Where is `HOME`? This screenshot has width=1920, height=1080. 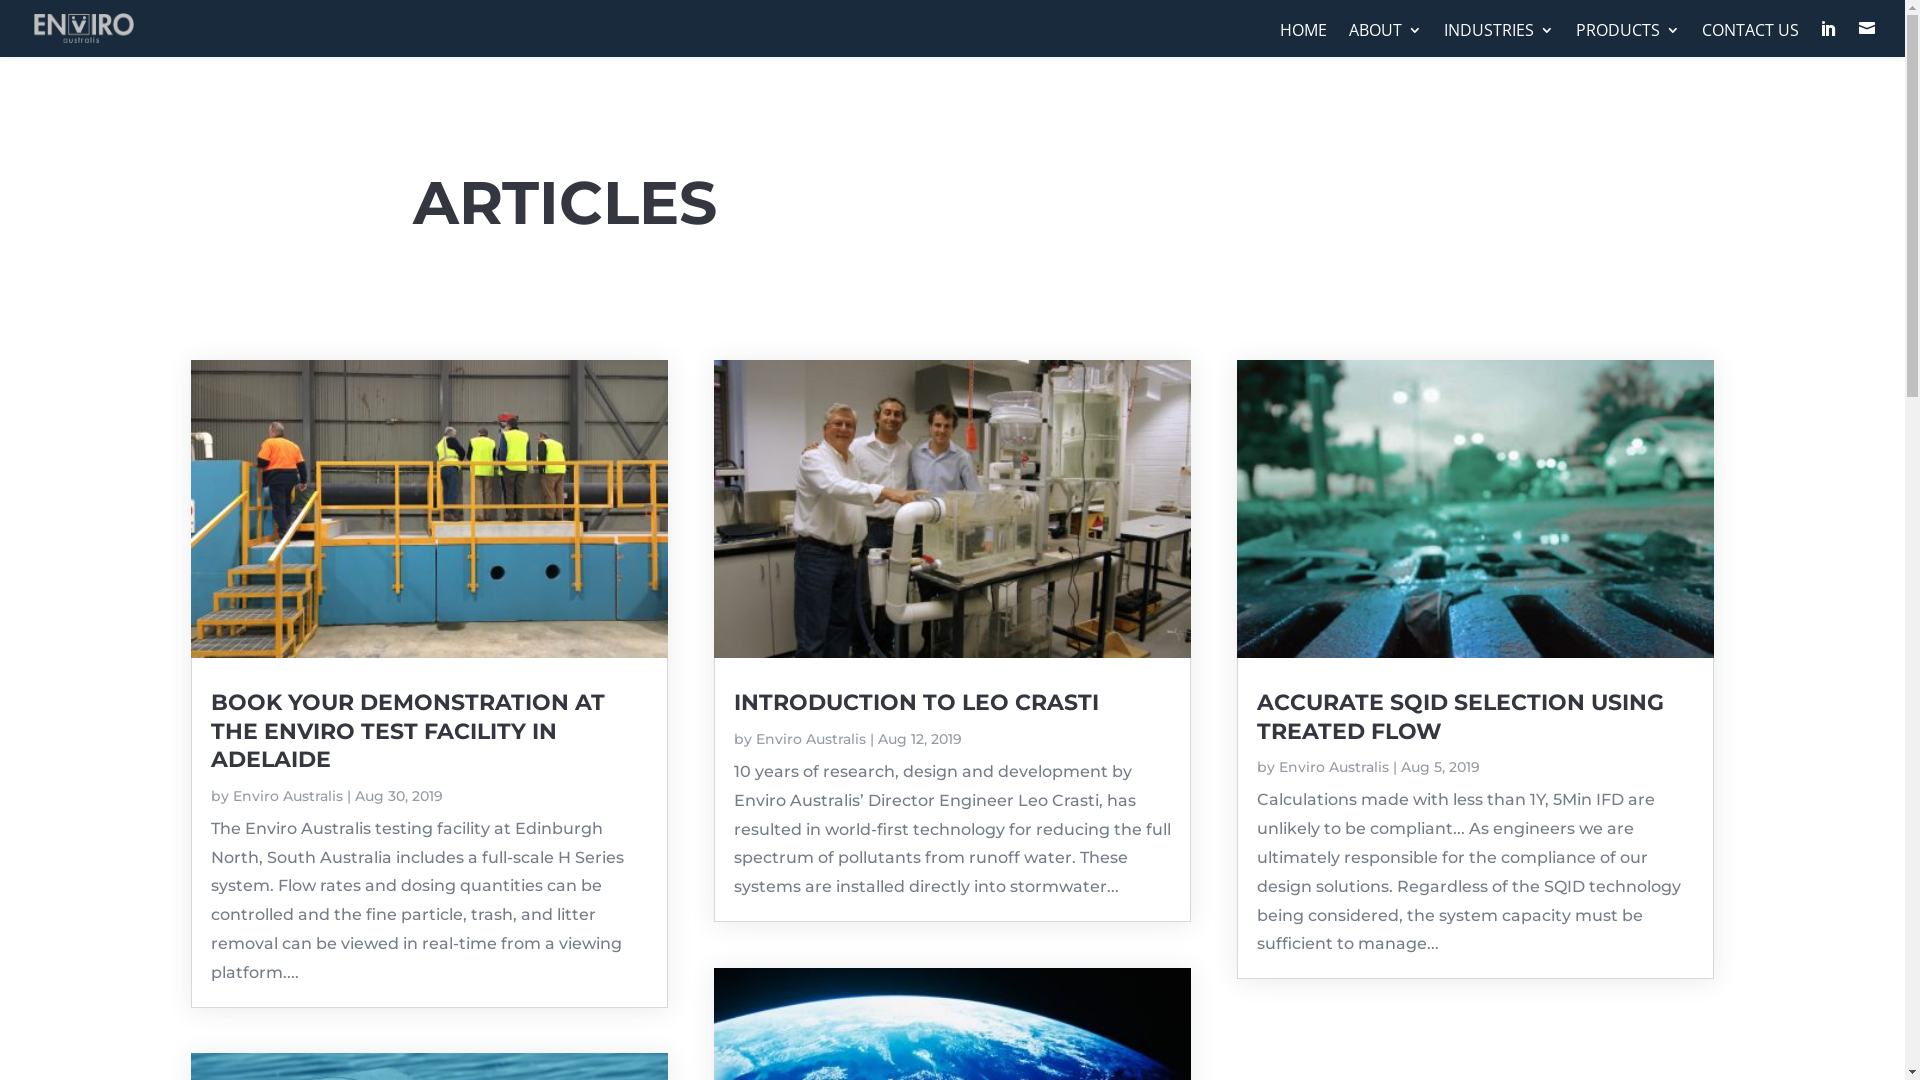 HOME is located at coordinates (1304, 40).